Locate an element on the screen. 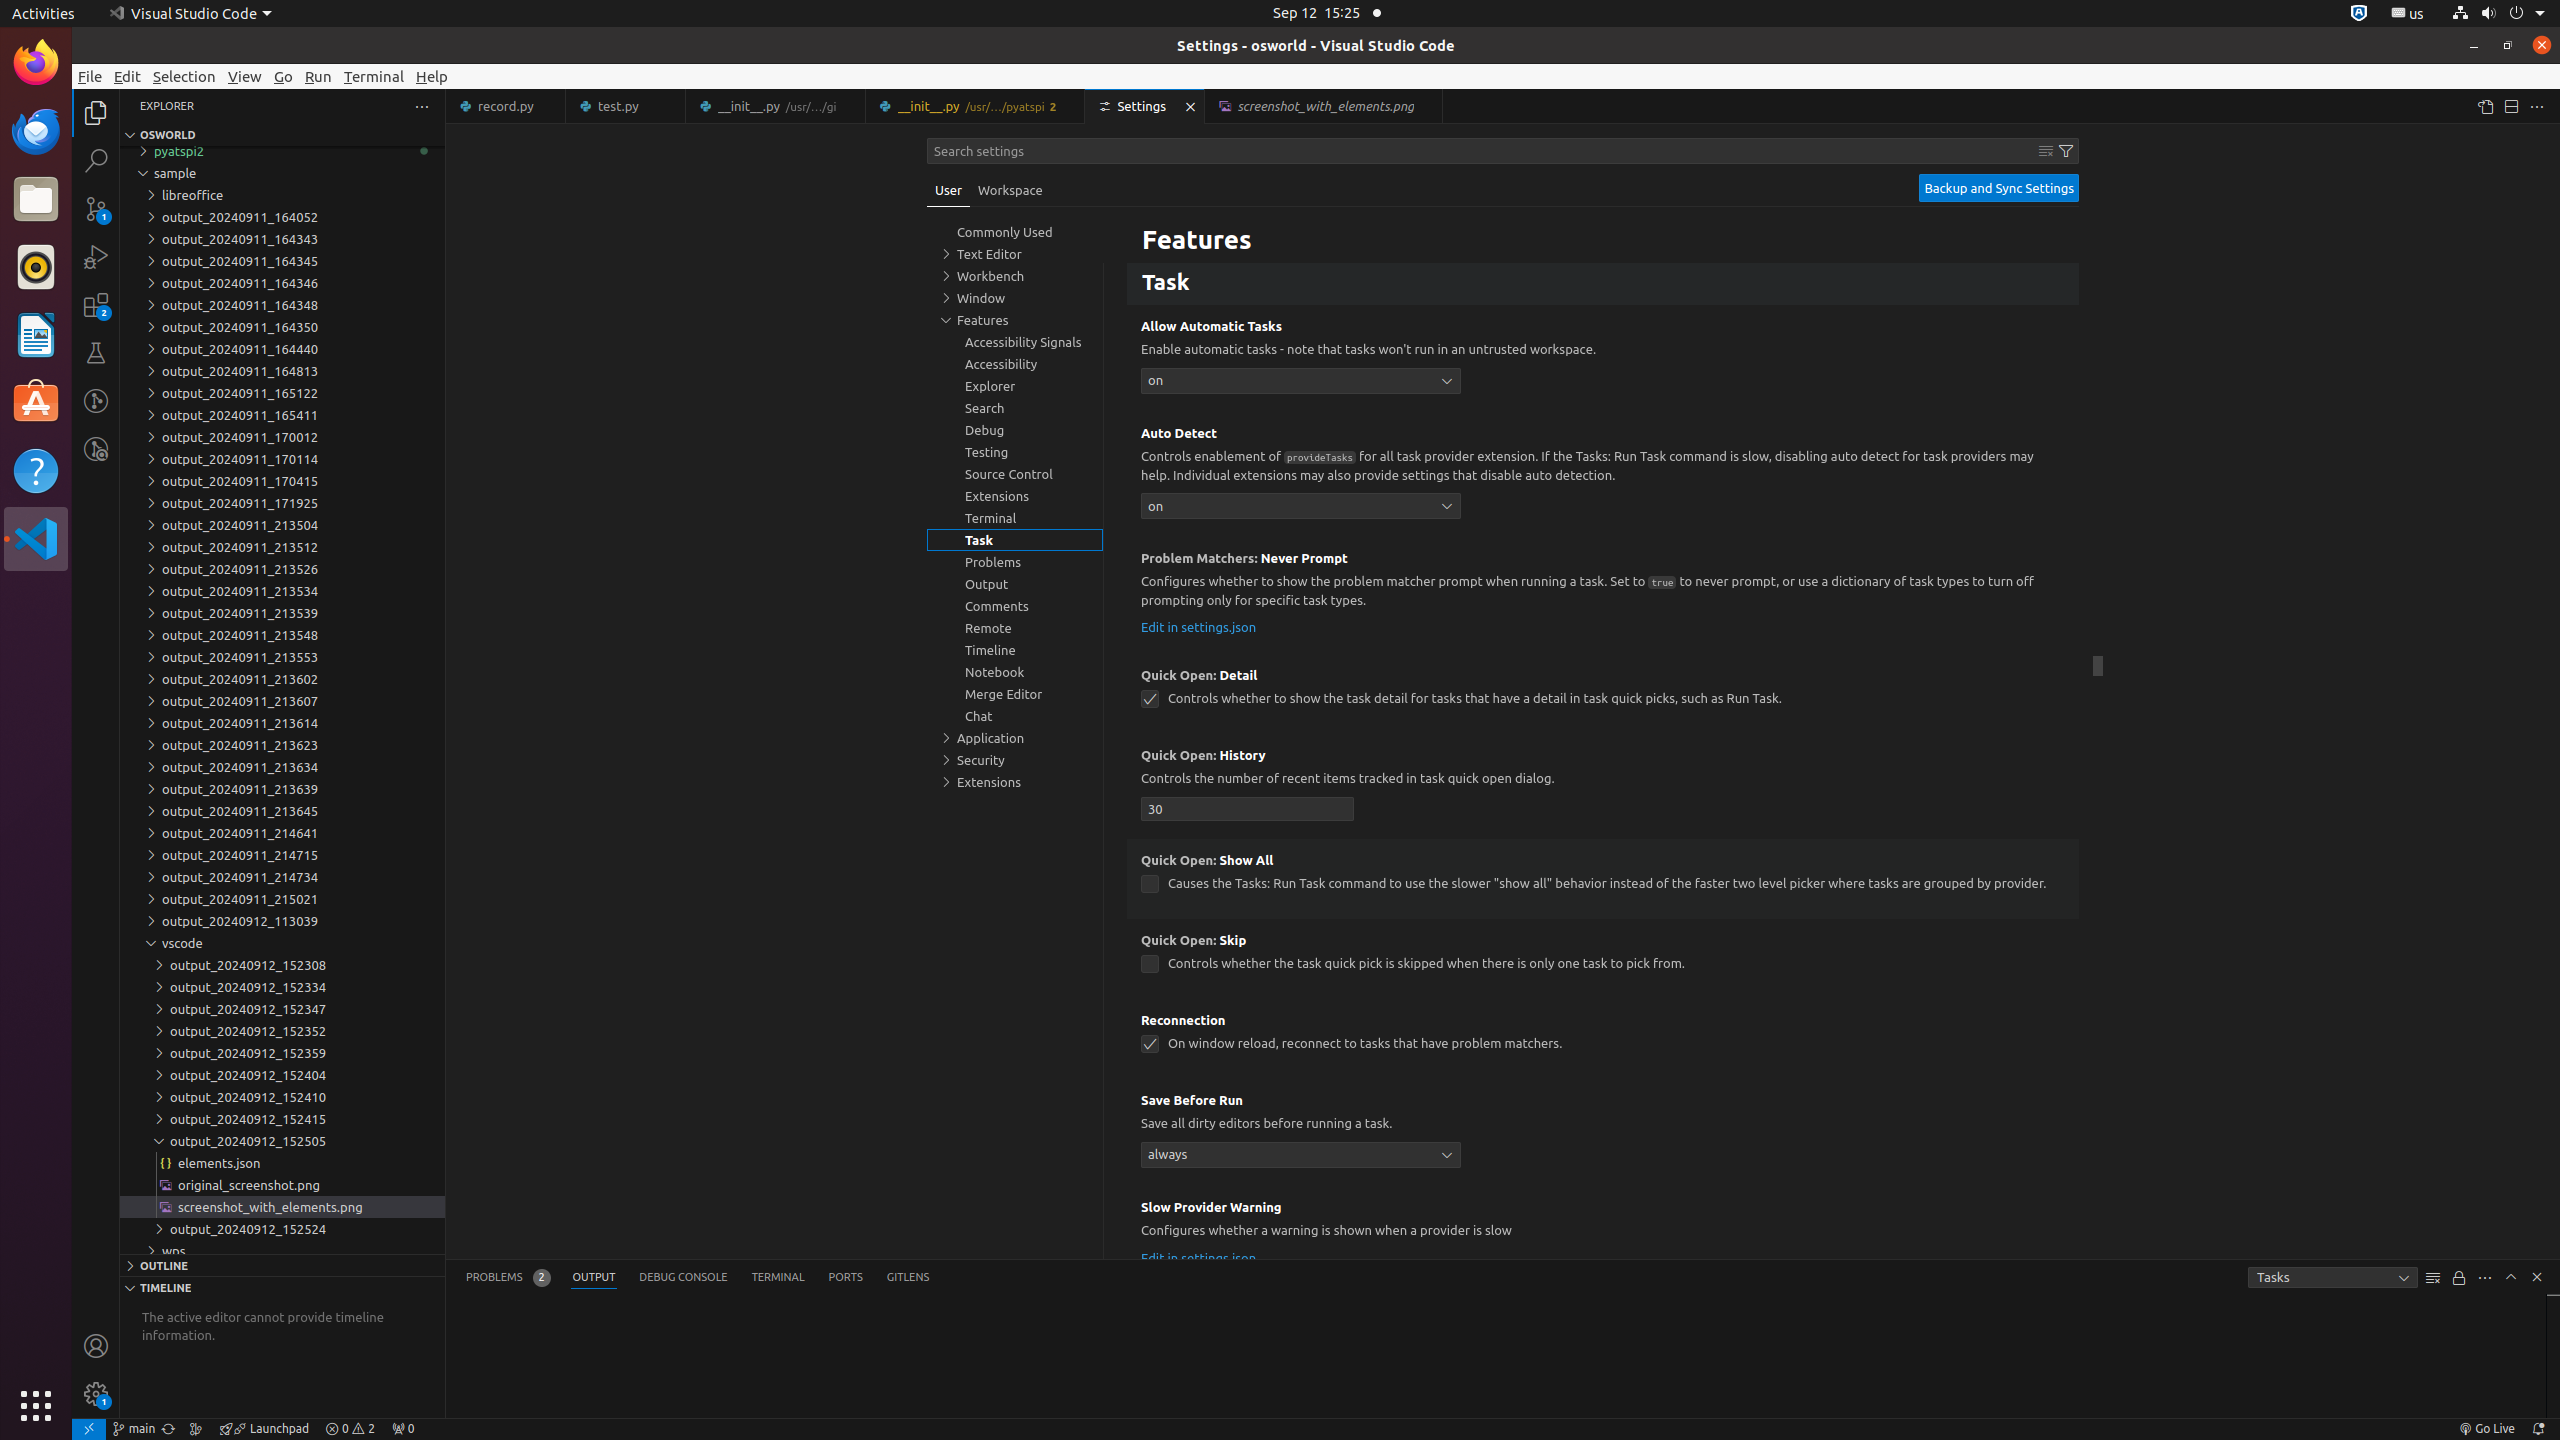  output_20240911_213512 is located at coordinates (282, 547).